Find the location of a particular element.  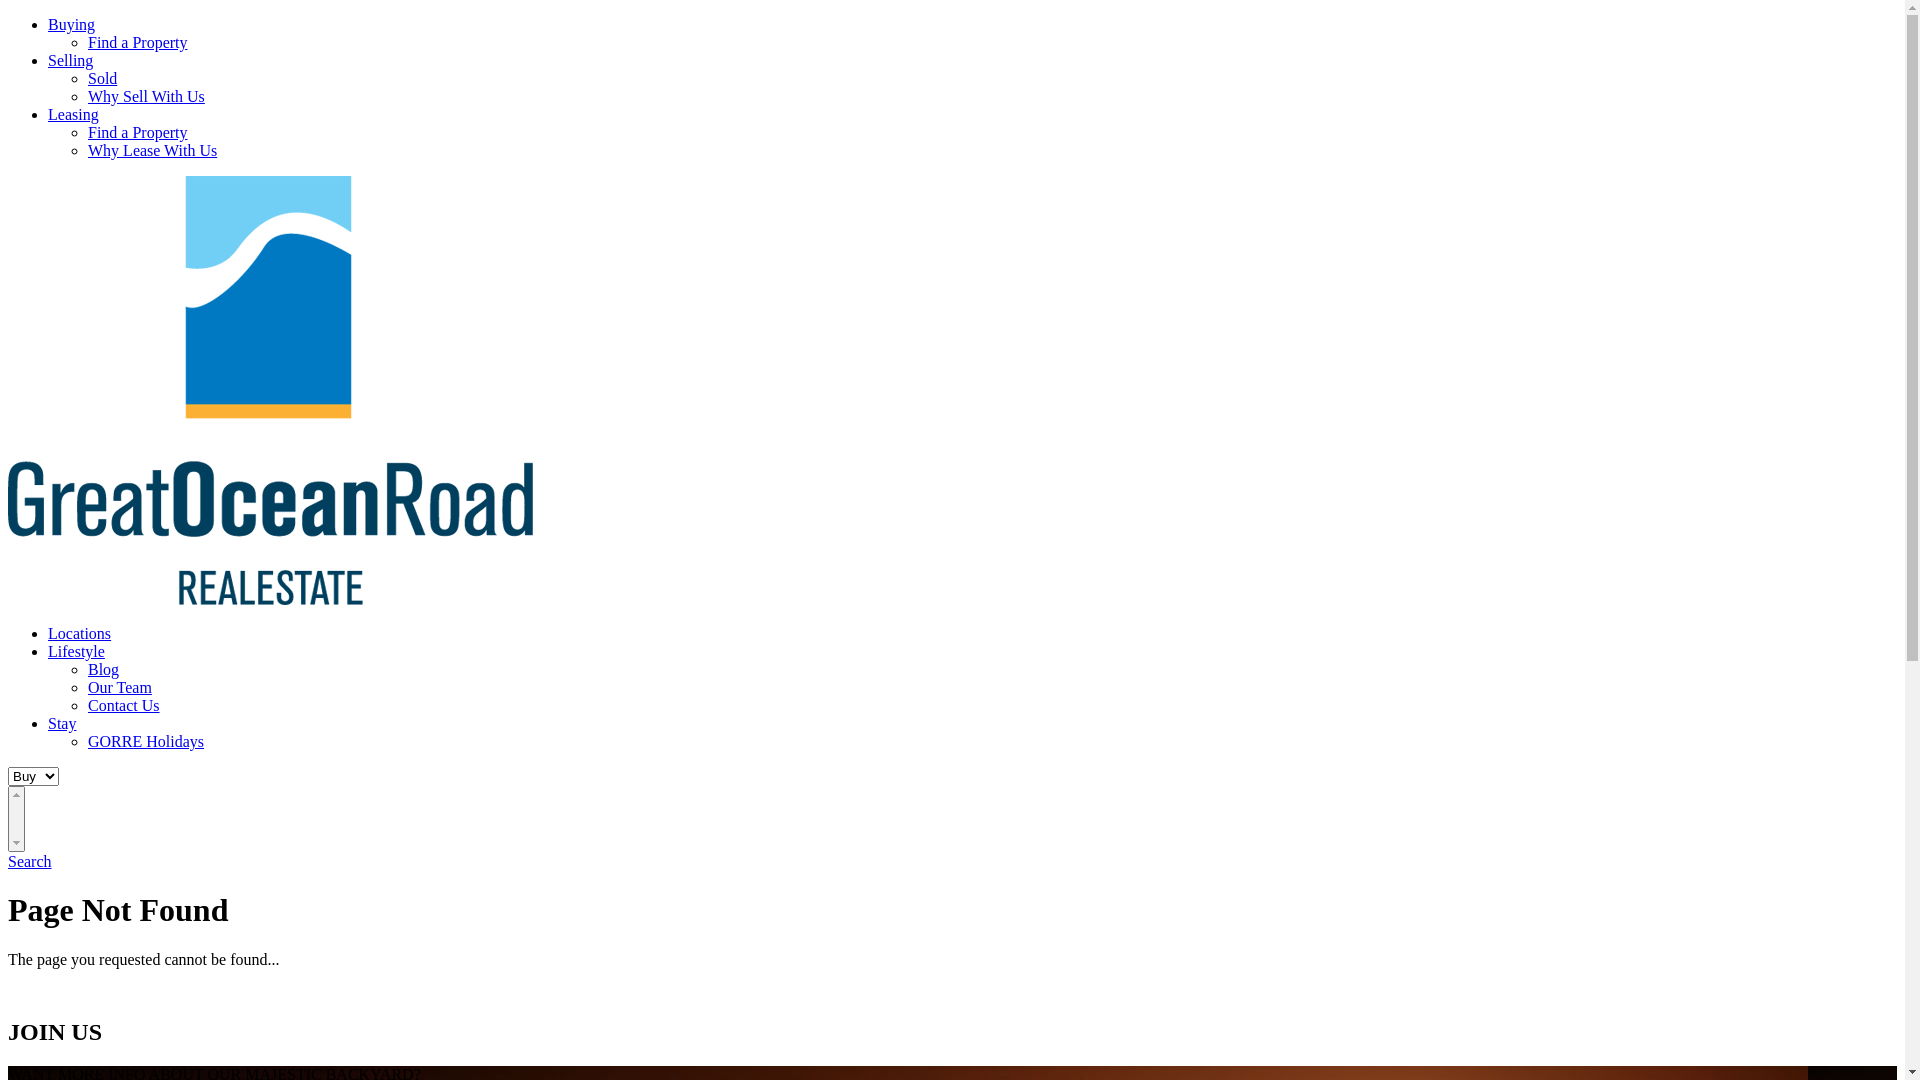

Buying is located at coordinates (72, 24).